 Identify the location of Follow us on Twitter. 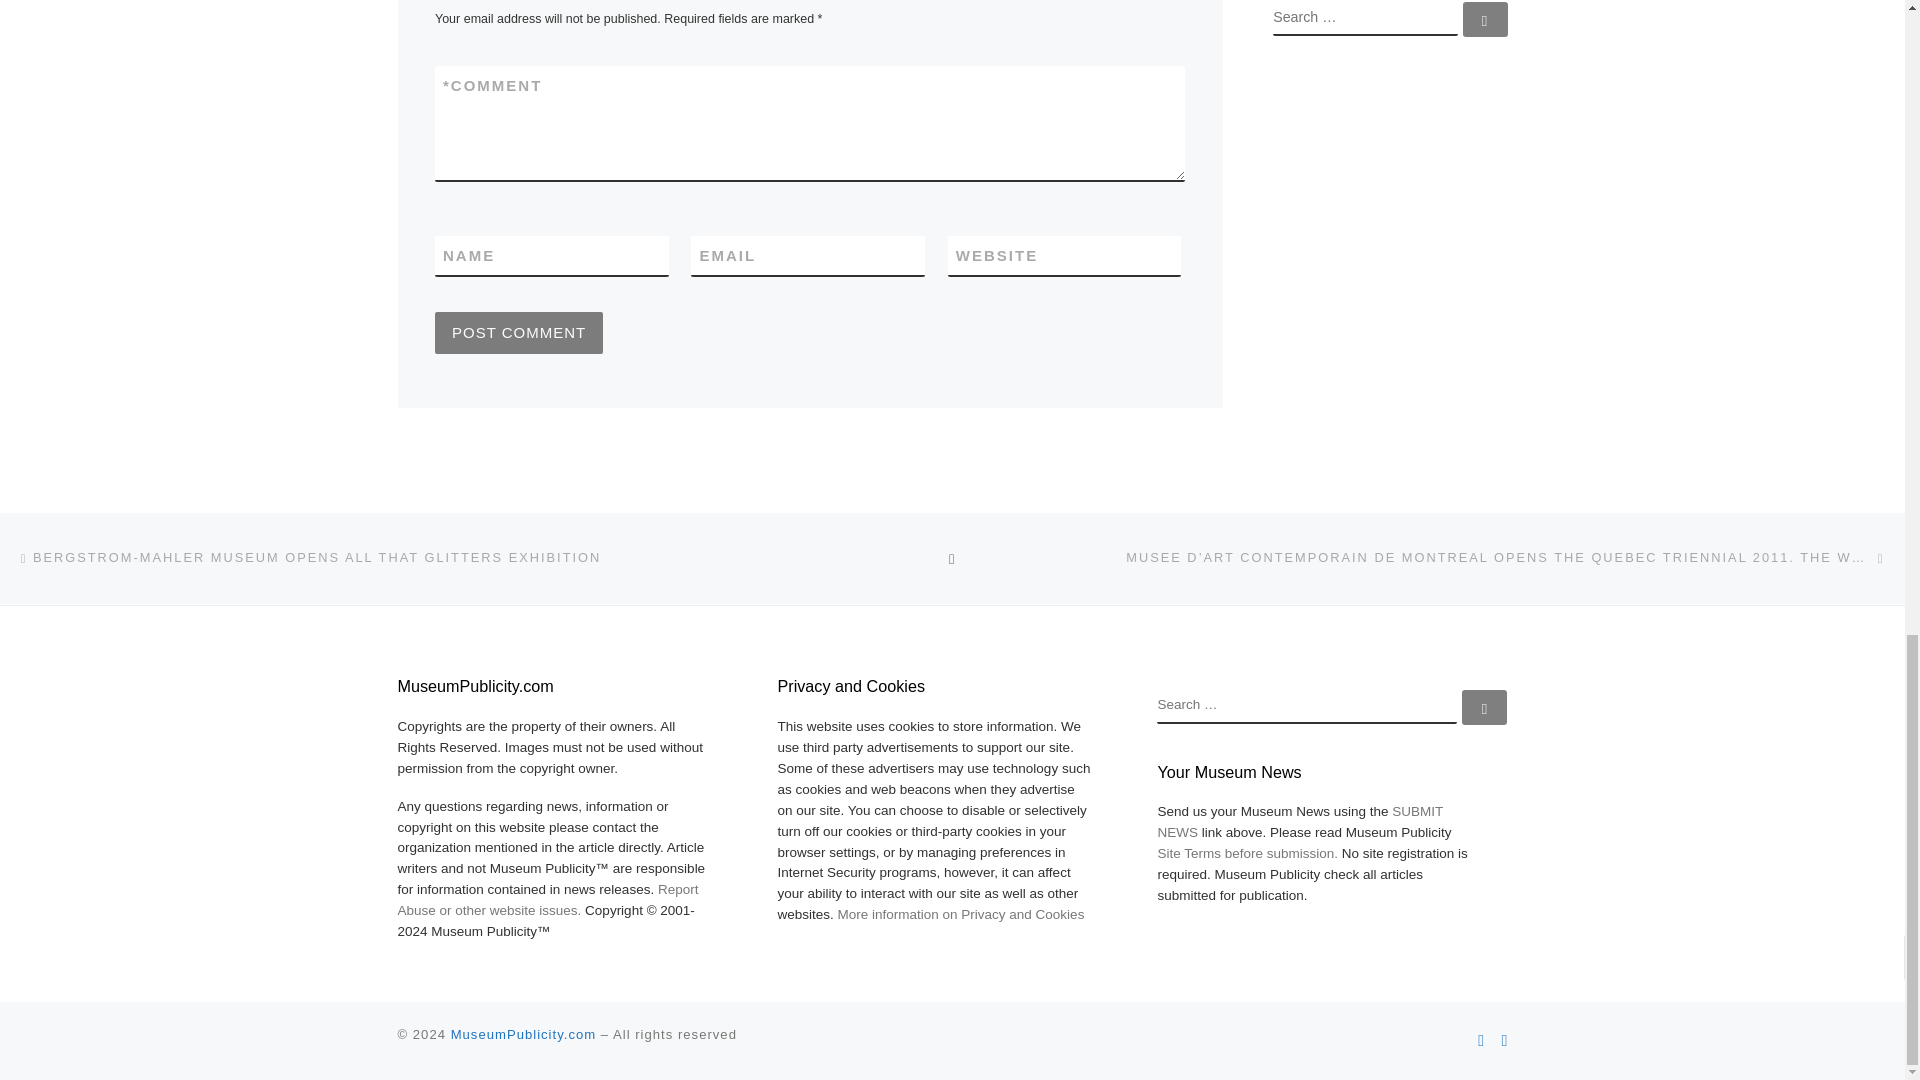
(1504, 1040).